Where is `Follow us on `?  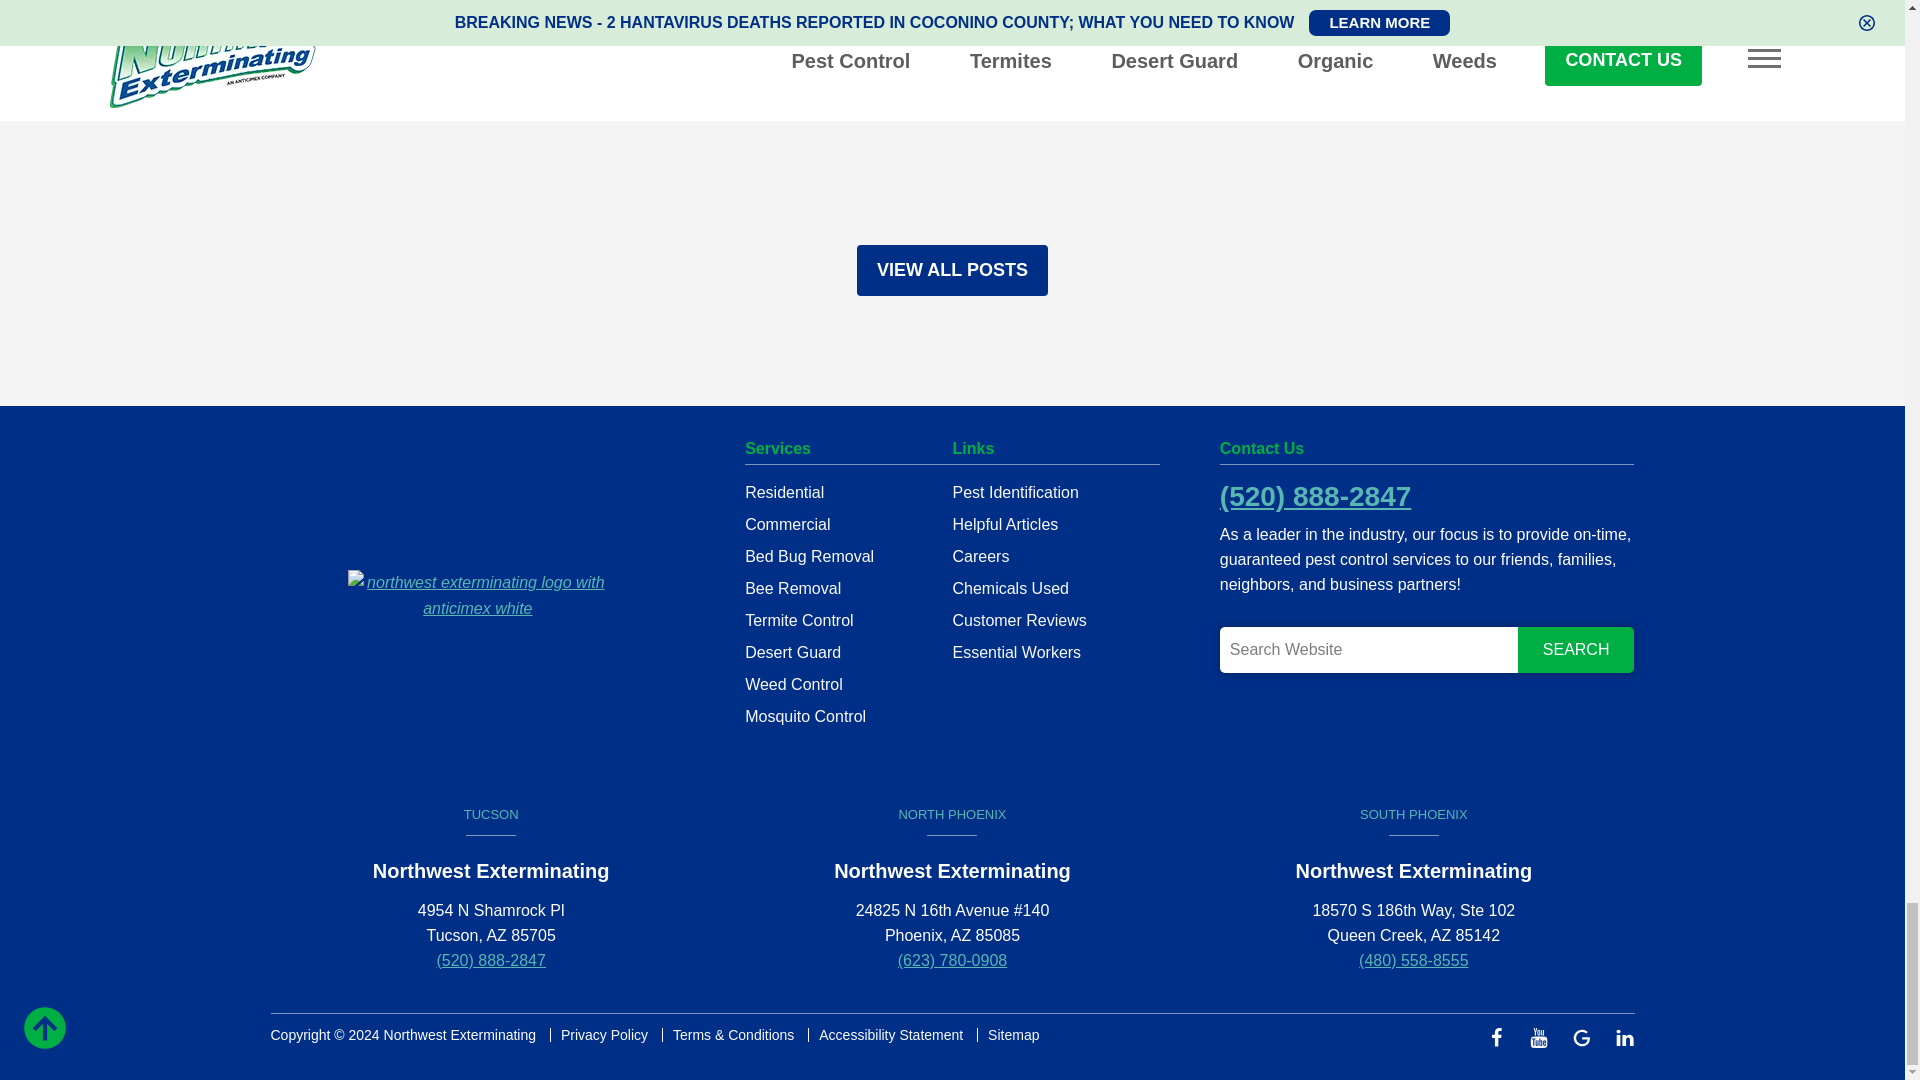
Follow us on  is located at coordinates (1545, 1036).